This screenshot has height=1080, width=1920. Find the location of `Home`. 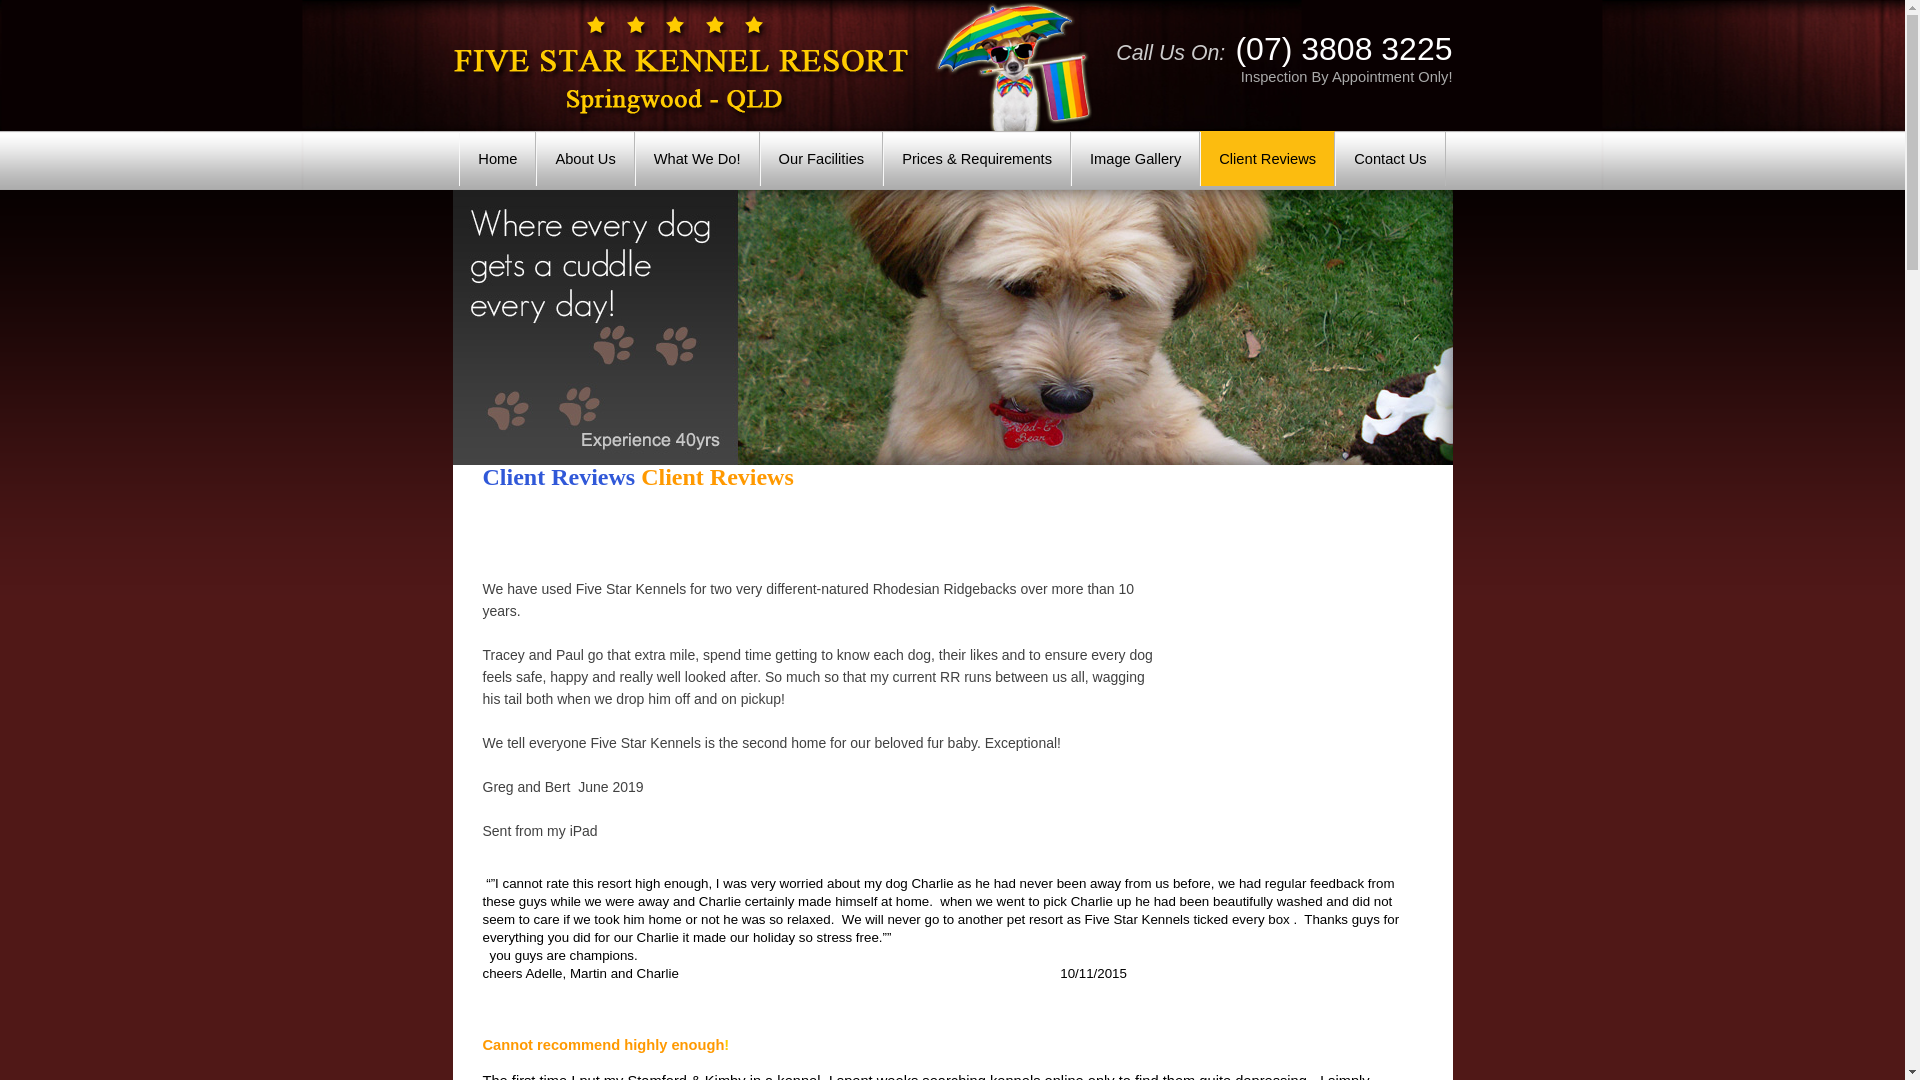

Home is located at coordinates (498, 159).